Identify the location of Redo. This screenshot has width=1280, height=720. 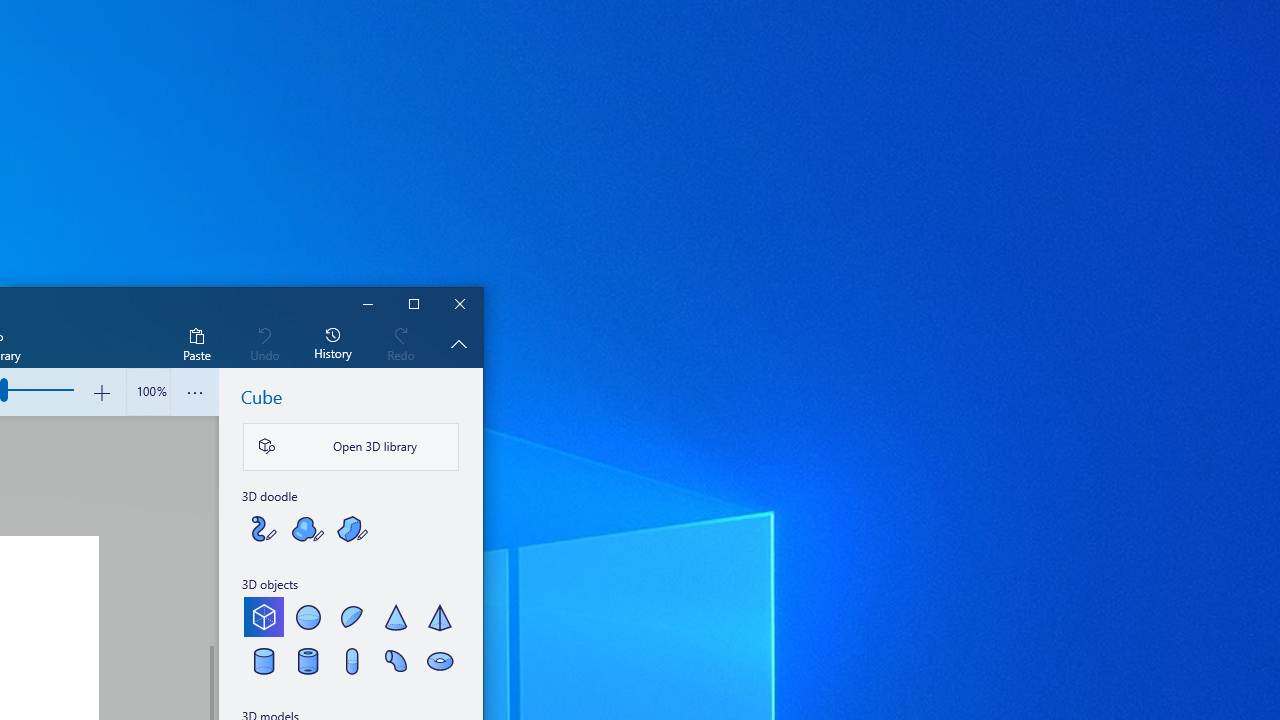
(401, 343).